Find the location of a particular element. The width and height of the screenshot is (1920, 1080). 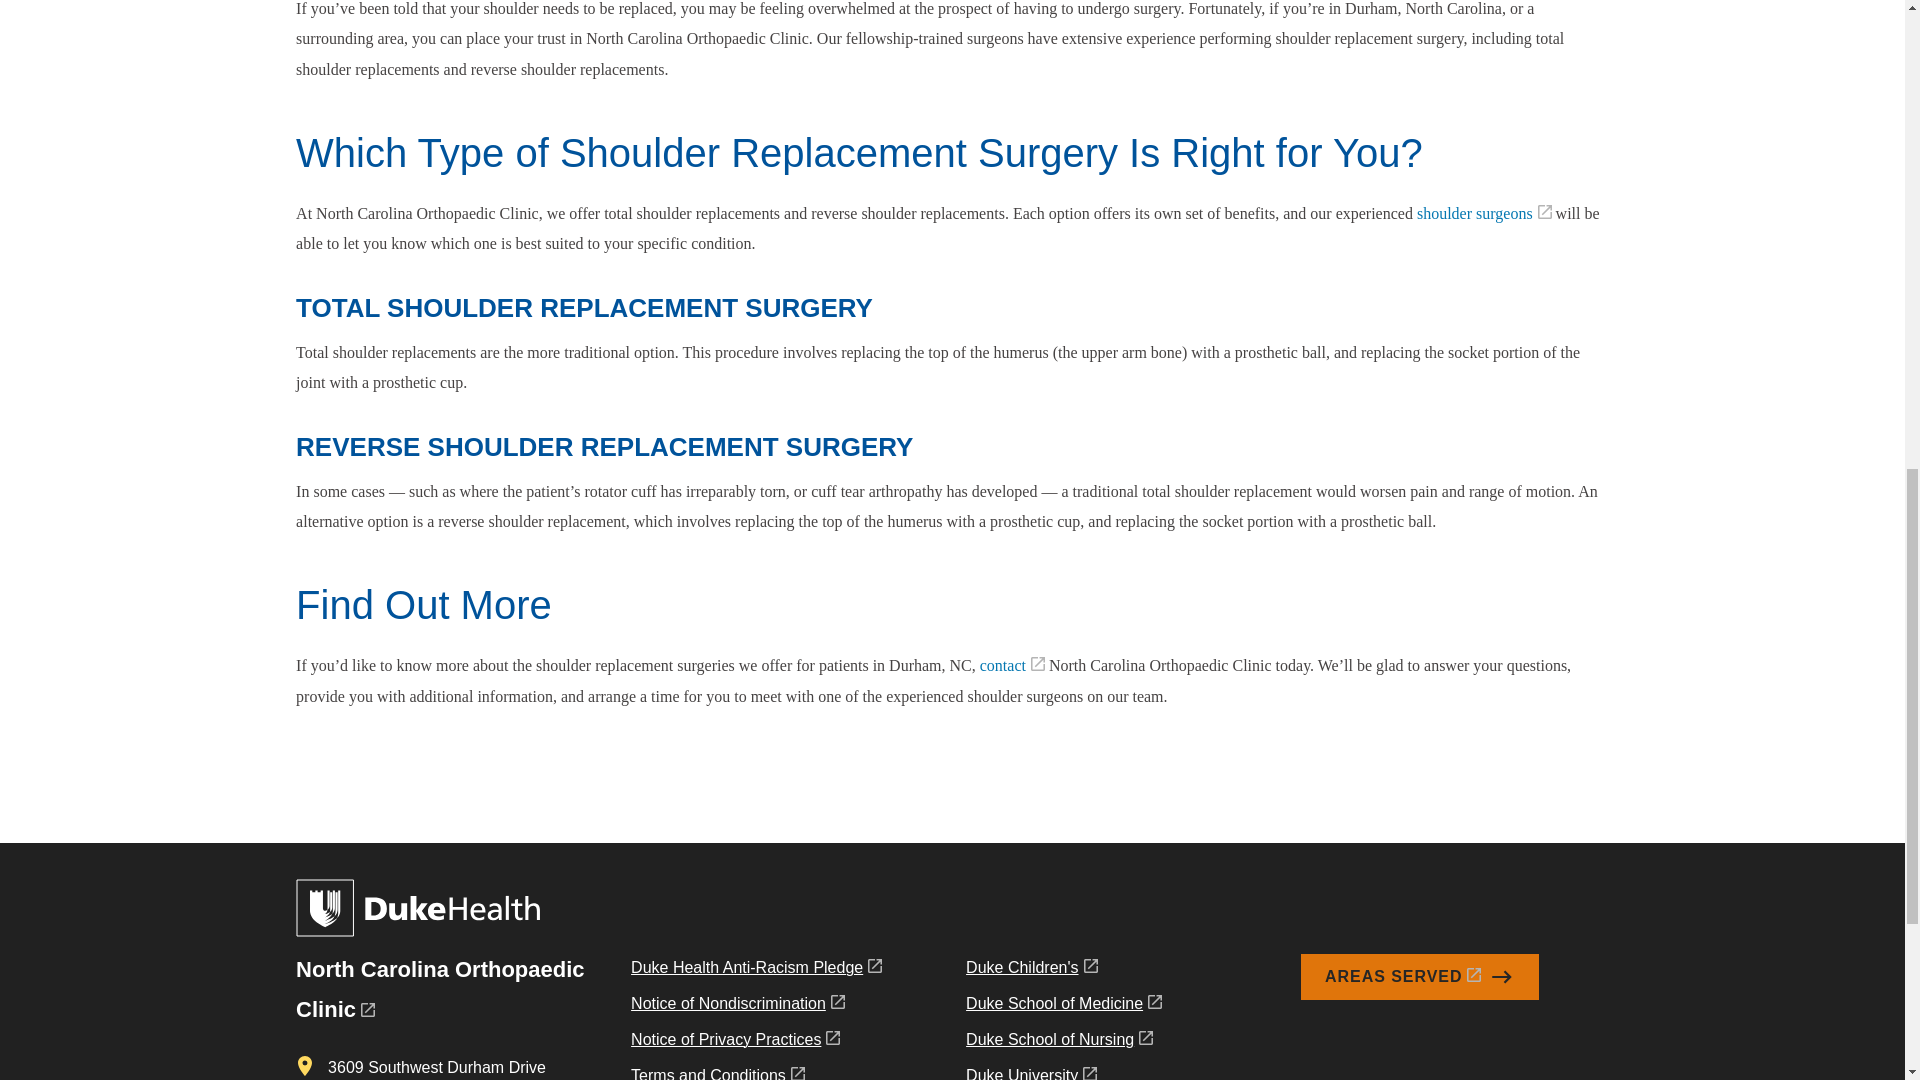

Notice of Nondiscrimination is located at coordinates (756, 1008).